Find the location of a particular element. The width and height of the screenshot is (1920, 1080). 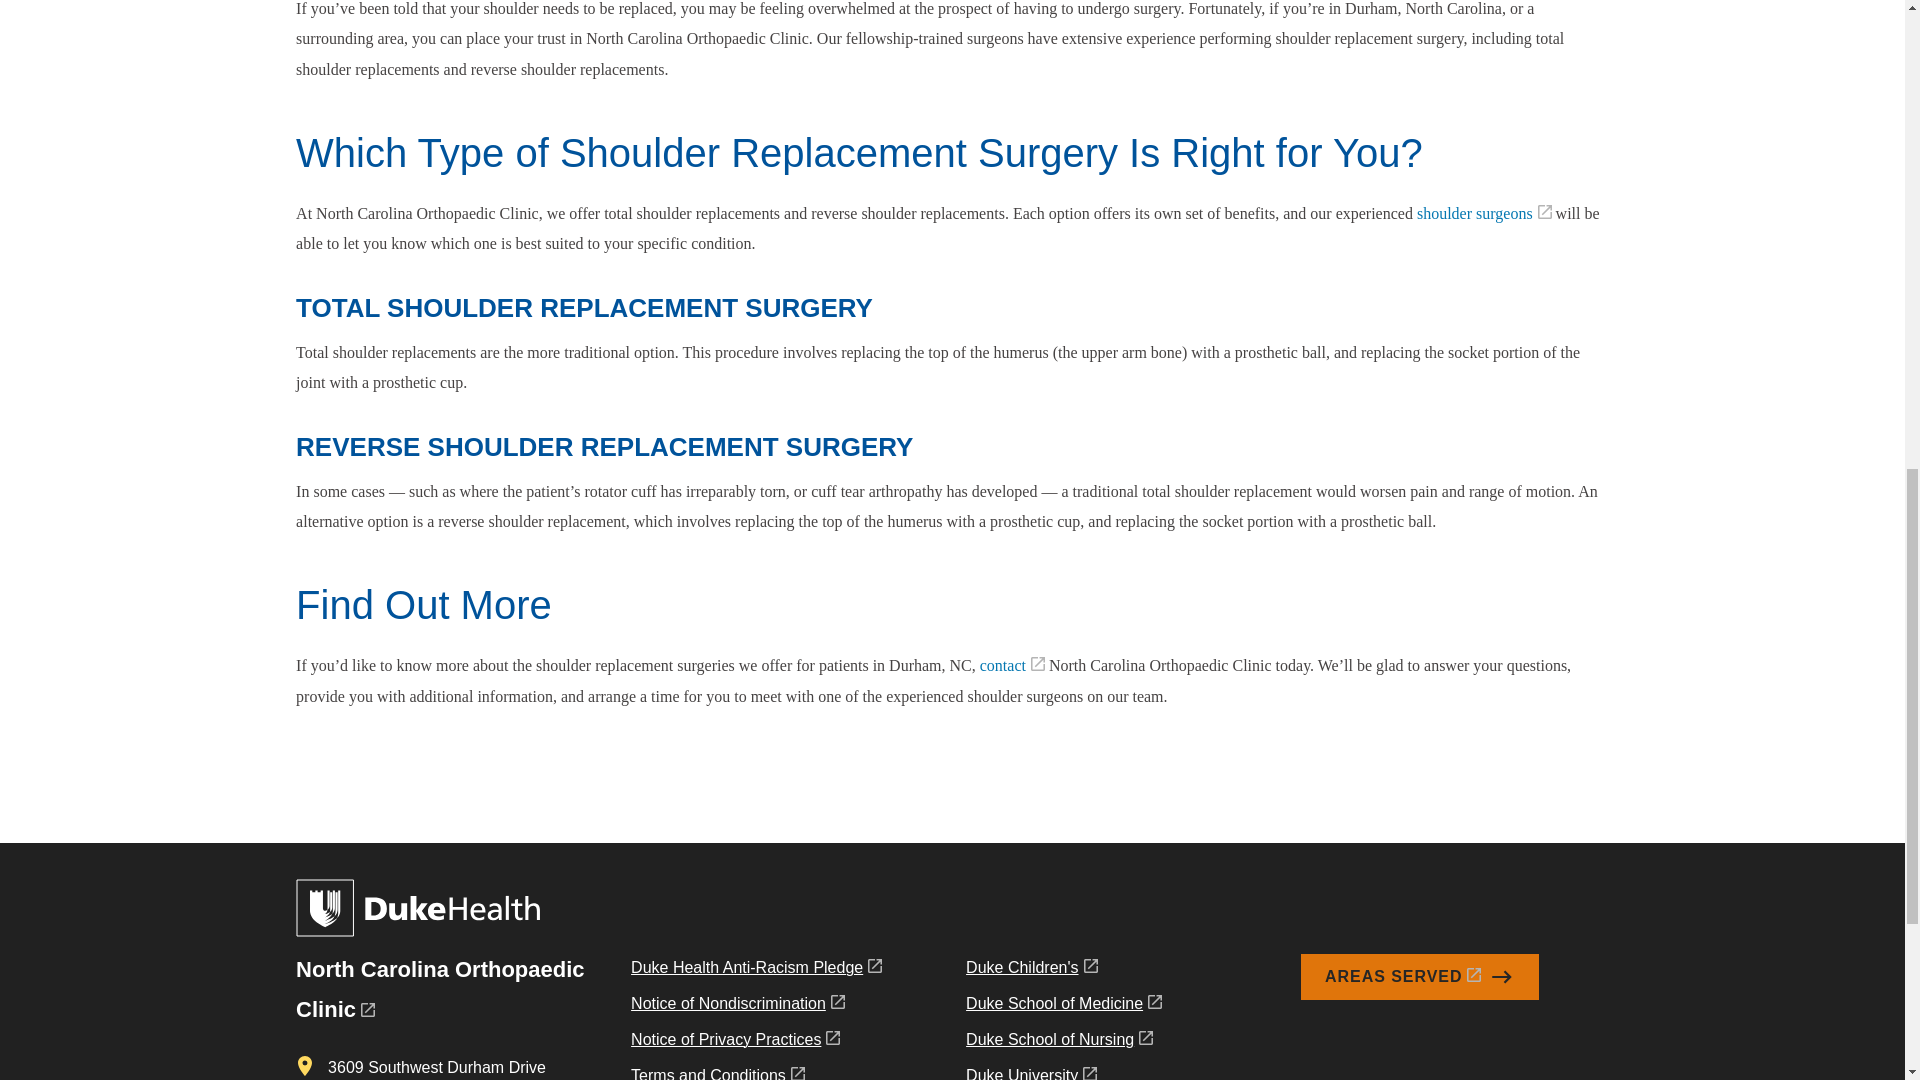

Notice of Nondiscrimination is located at coordinates (756, 1008).